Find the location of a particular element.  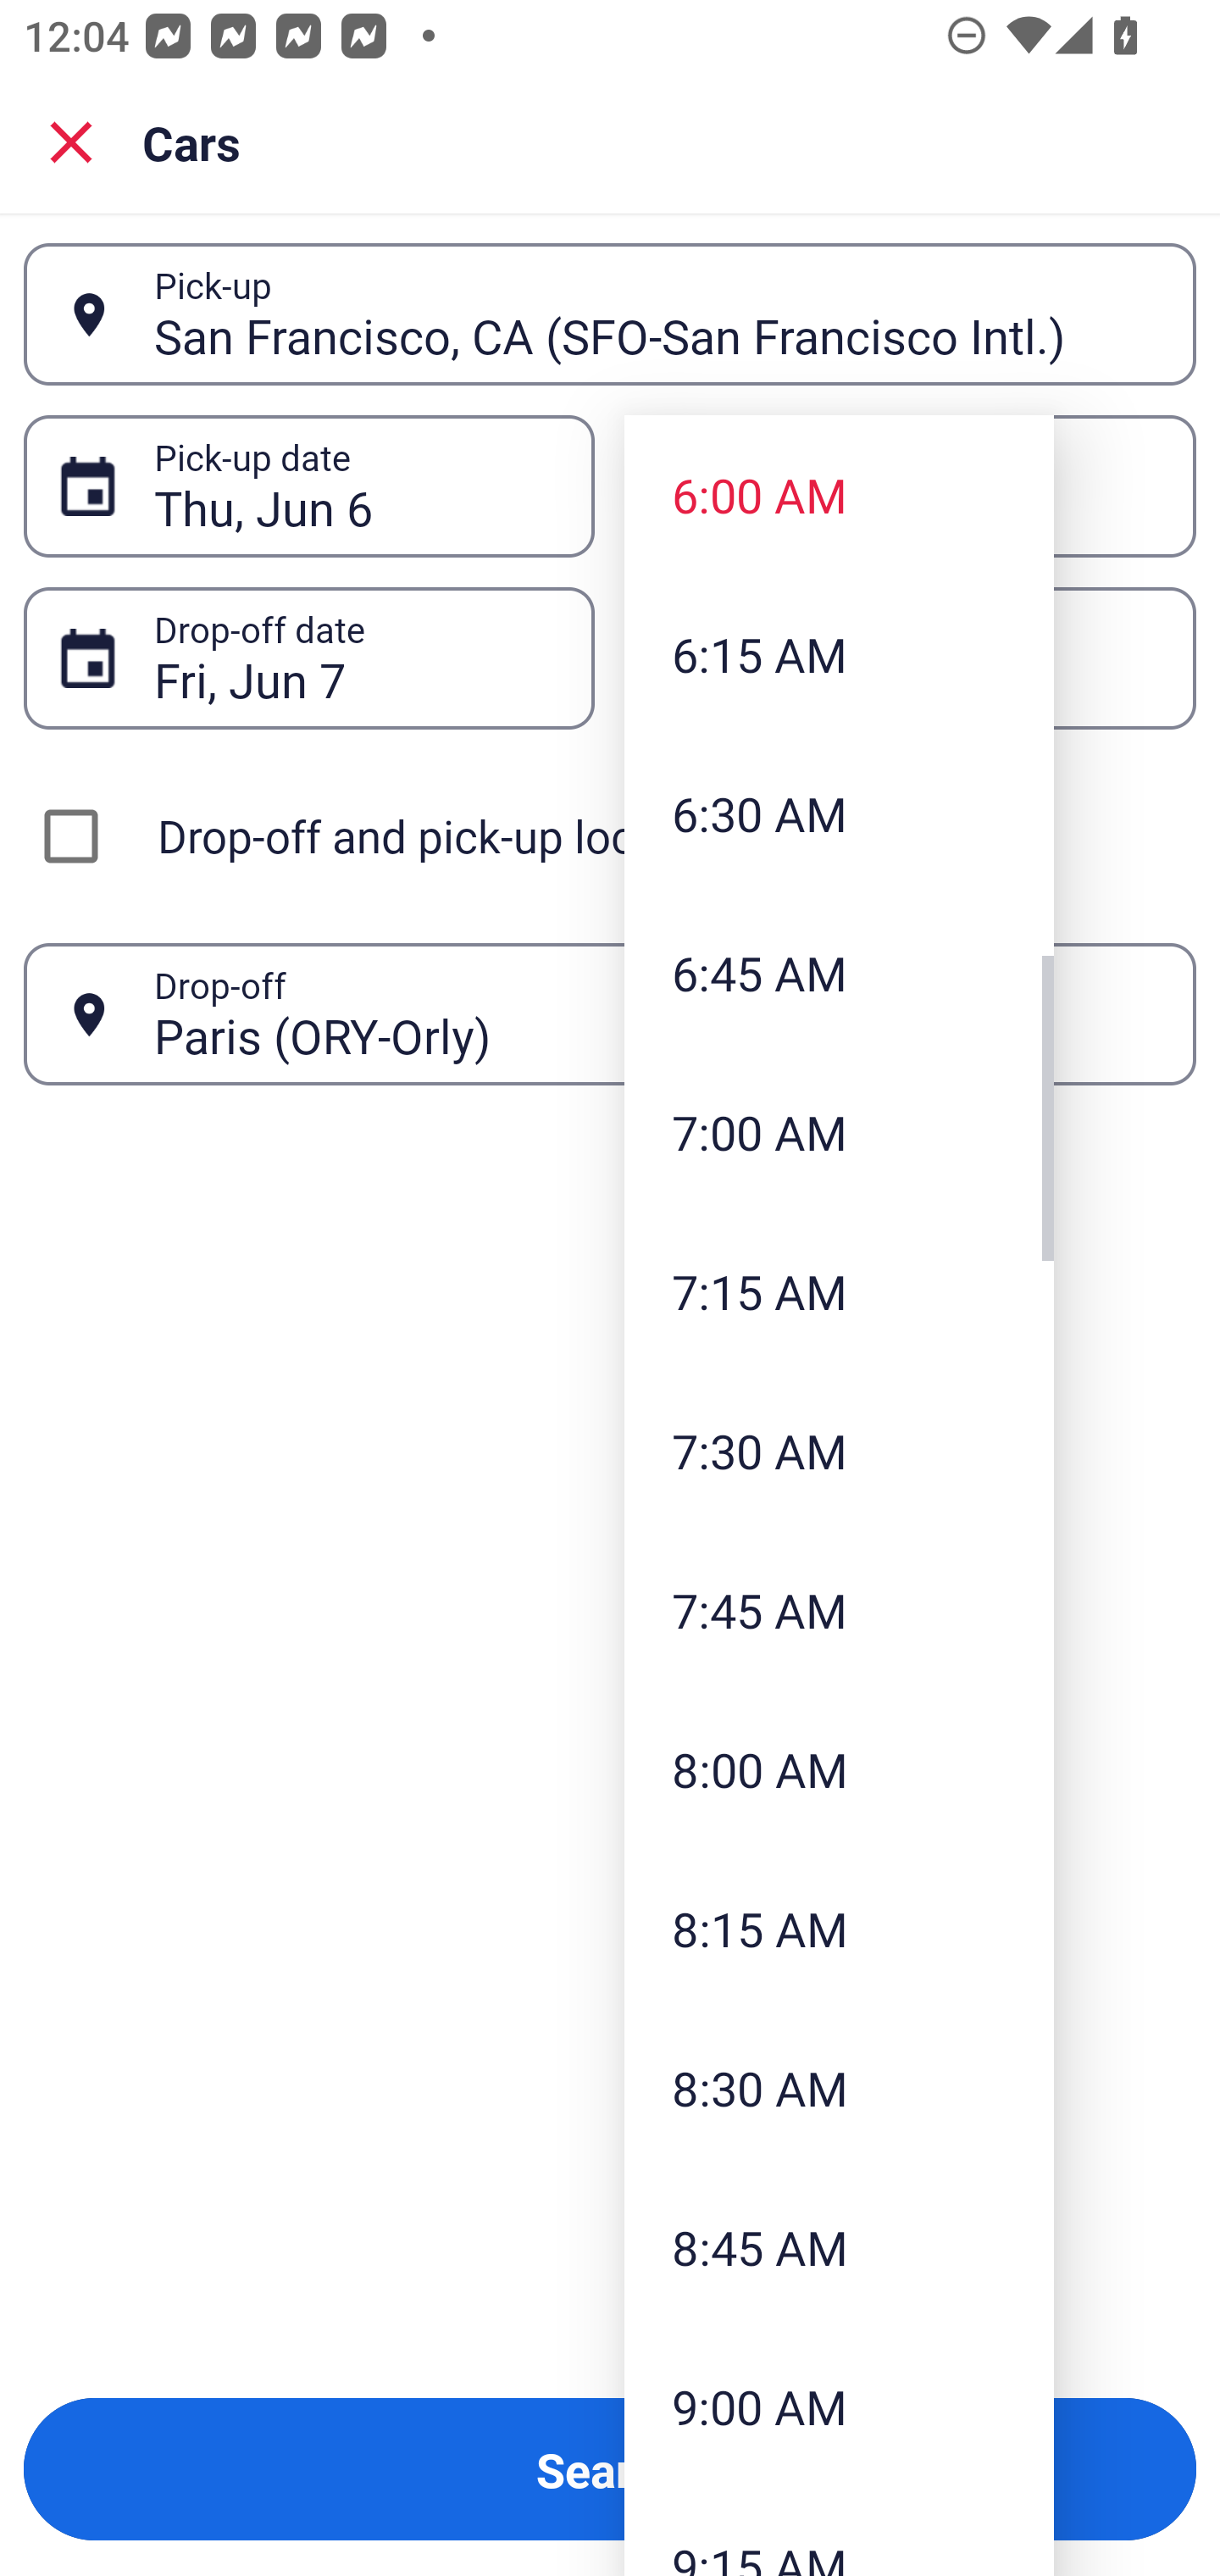

8:45 AM is located at coordinates (839, 2246).